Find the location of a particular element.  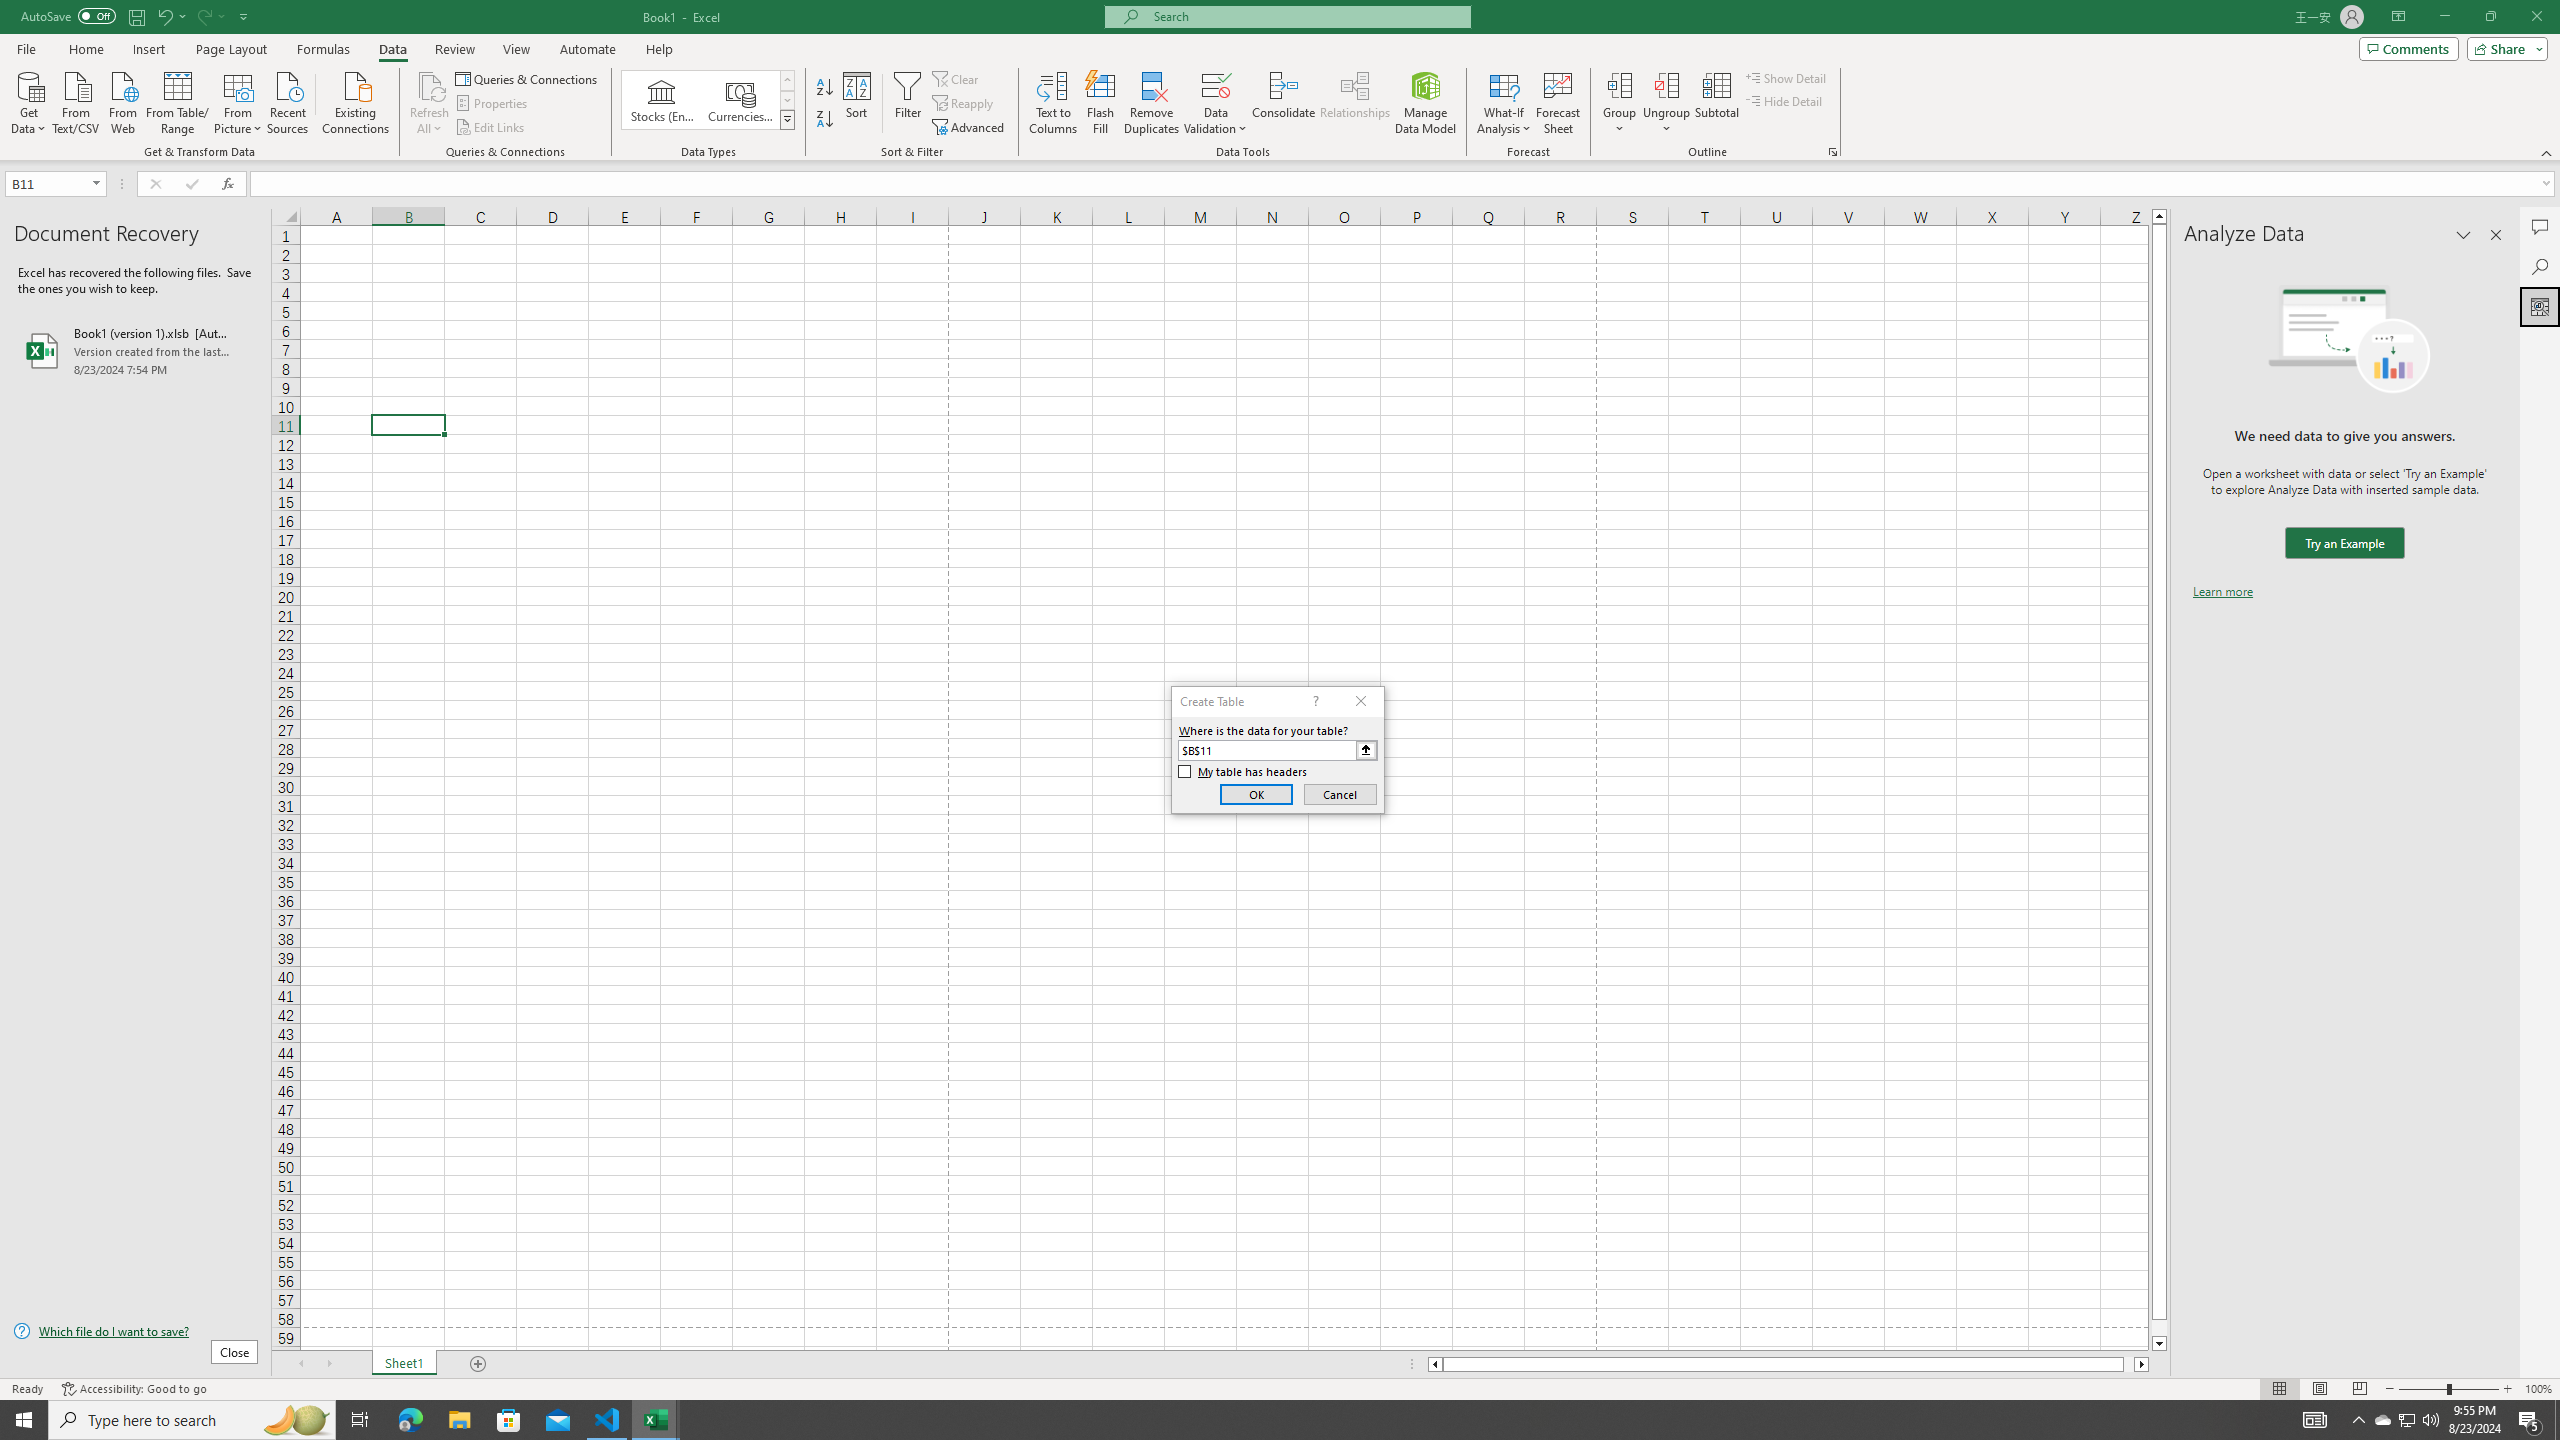

Microsoft search is located at coordinates (1306, 16).